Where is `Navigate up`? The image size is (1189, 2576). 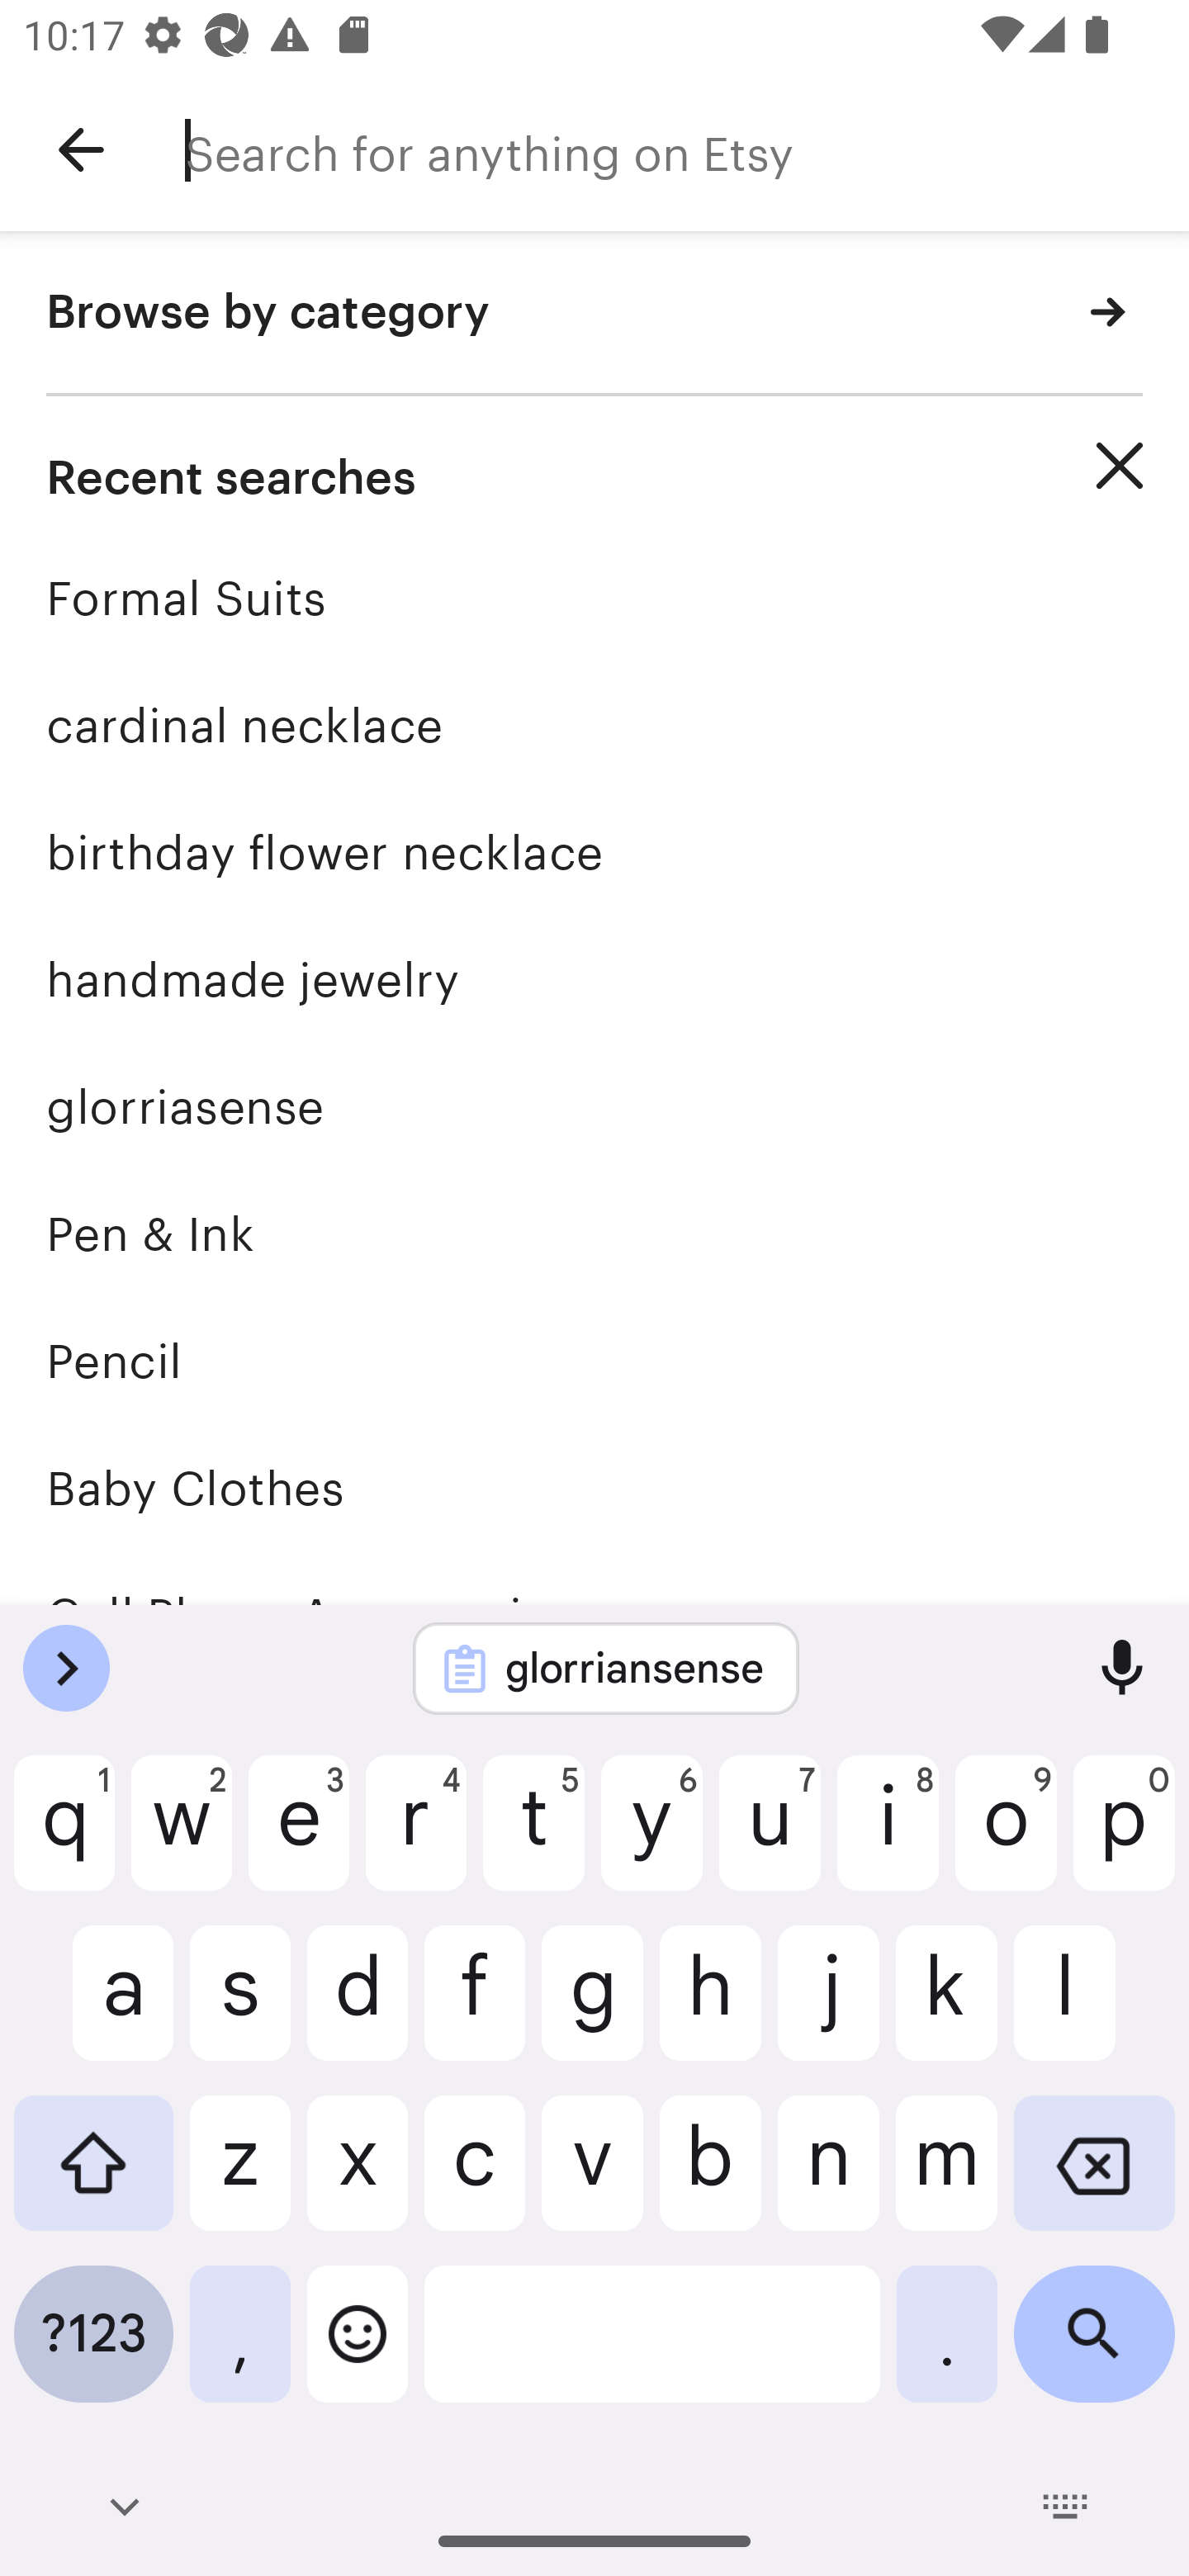 Navigate up is located at coordinates (81, 150).